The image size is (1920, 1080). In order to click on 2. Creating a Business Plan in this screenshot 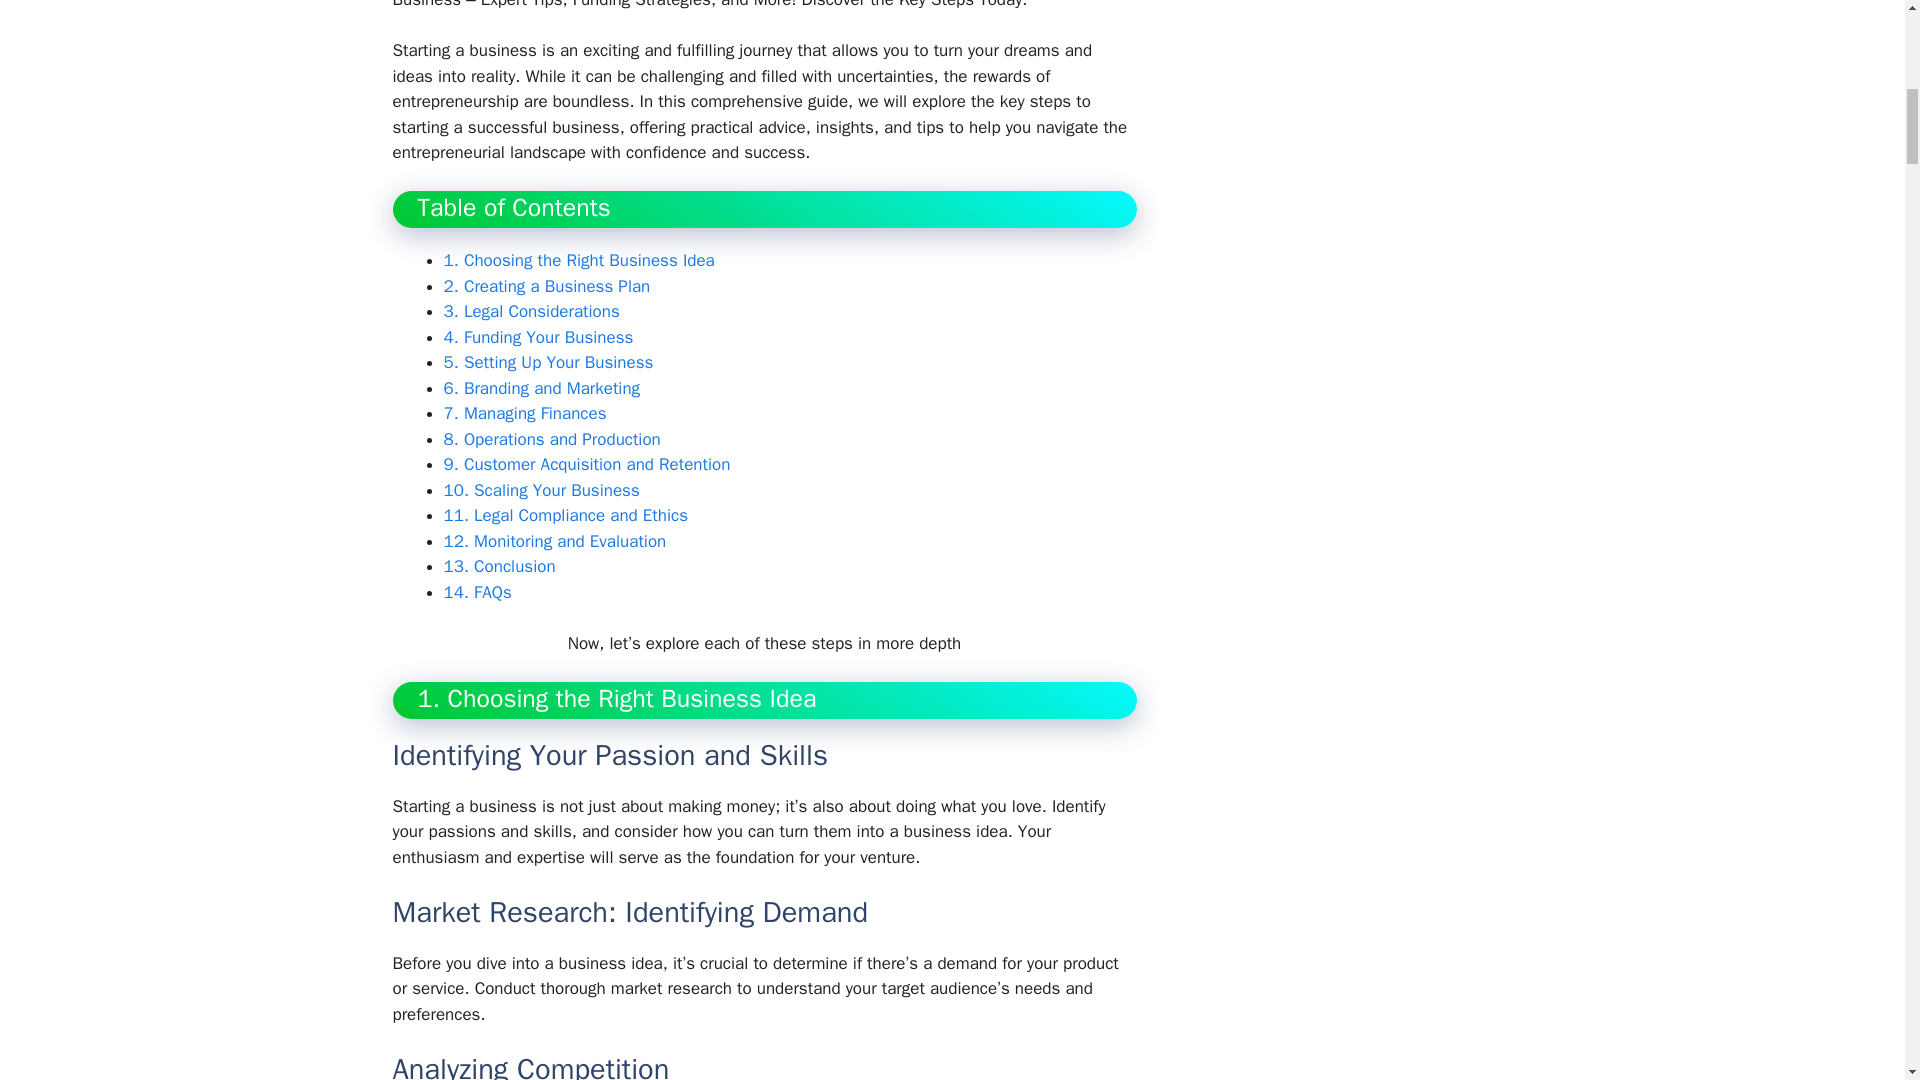, I will do `click(546, 286)`.